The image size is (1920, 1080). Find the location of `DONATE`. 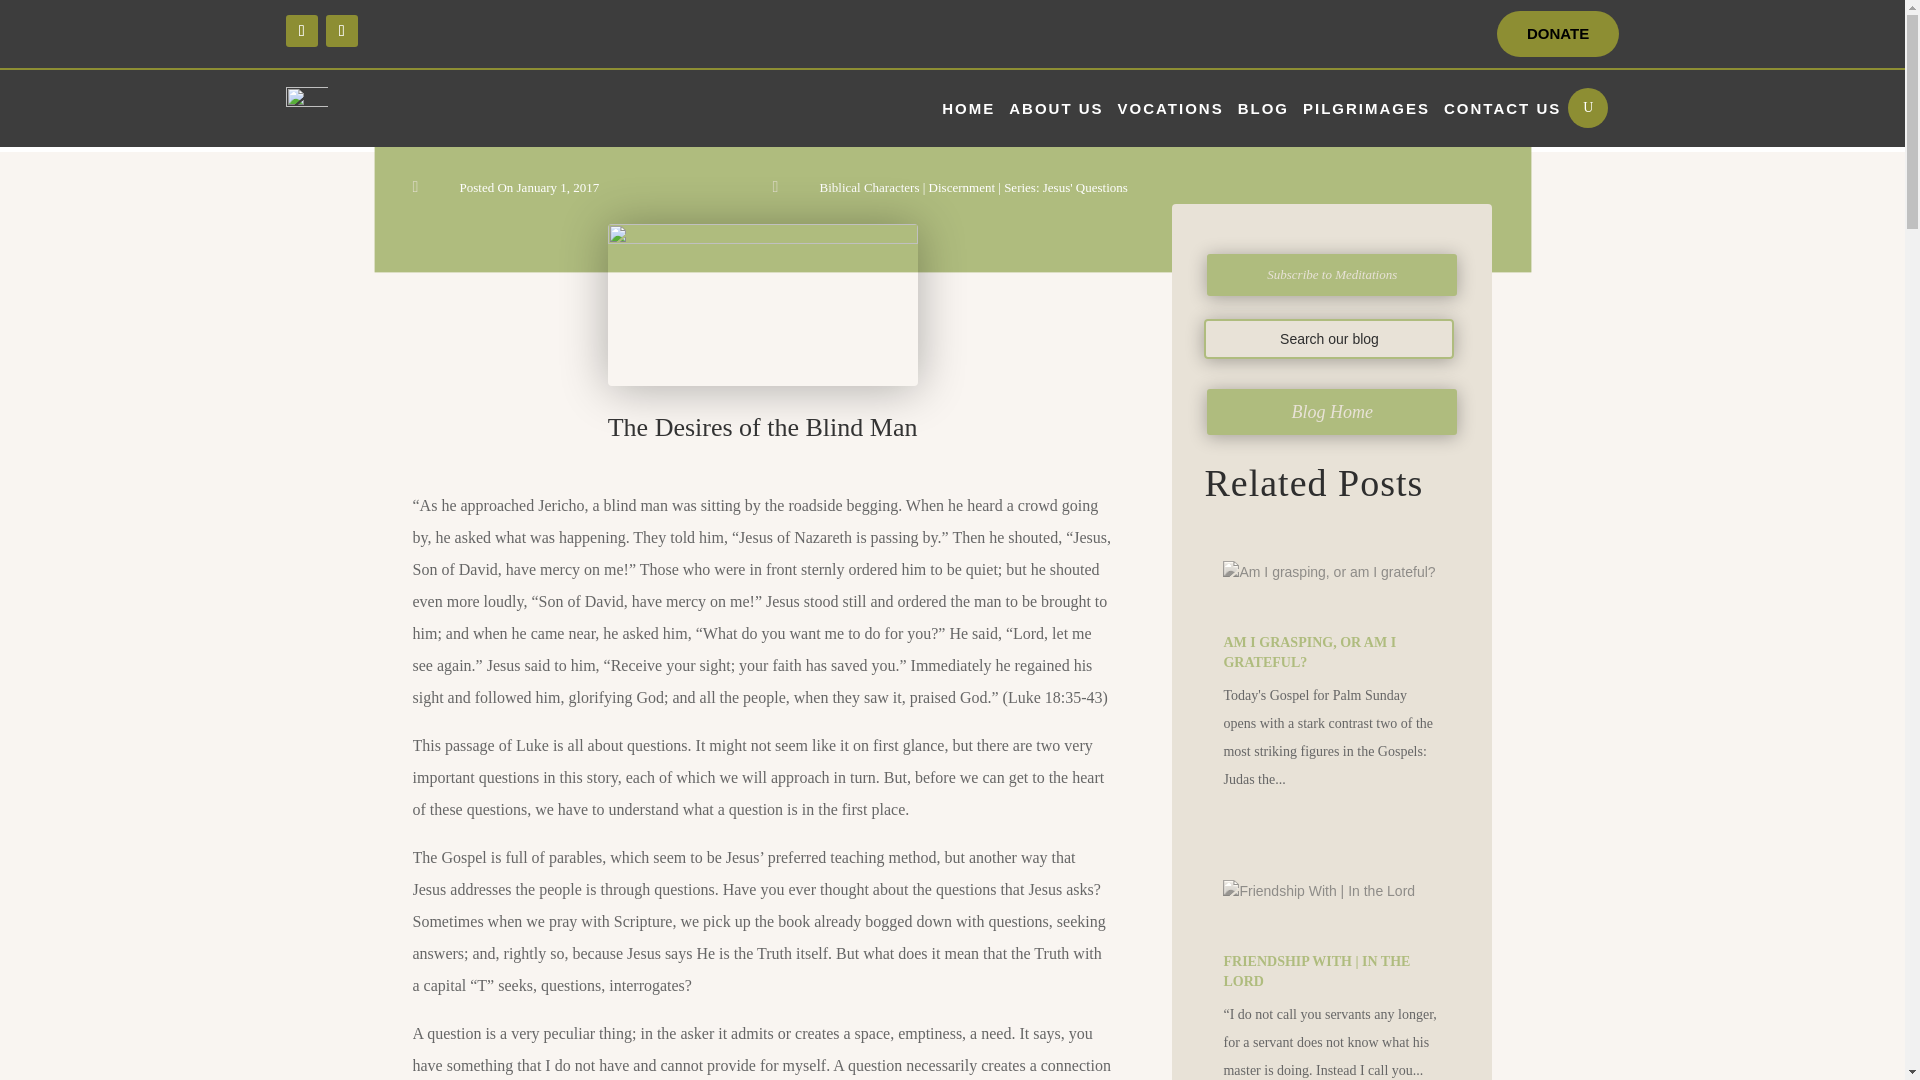

DONATE is located at coordinates (1558, 34).